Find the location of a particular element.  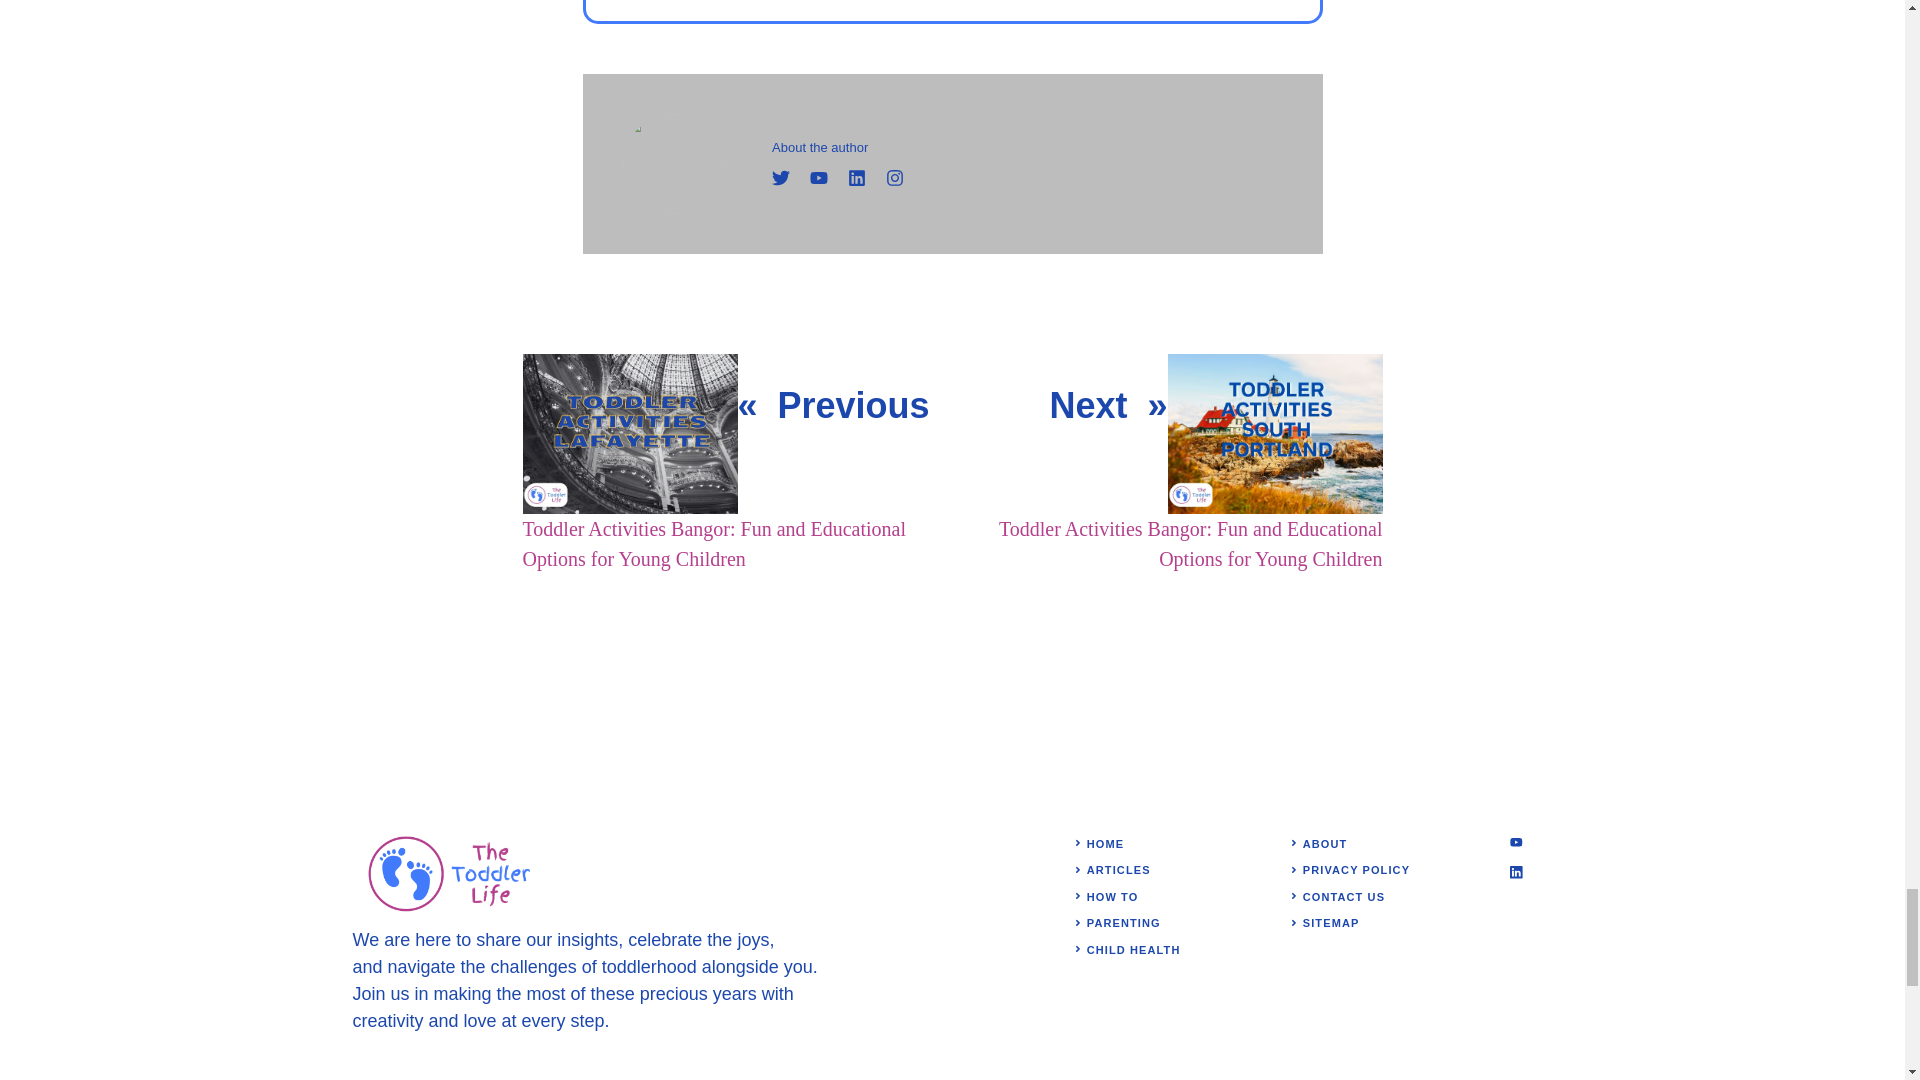

CONTACT US is located at coordinates (1344, 896).